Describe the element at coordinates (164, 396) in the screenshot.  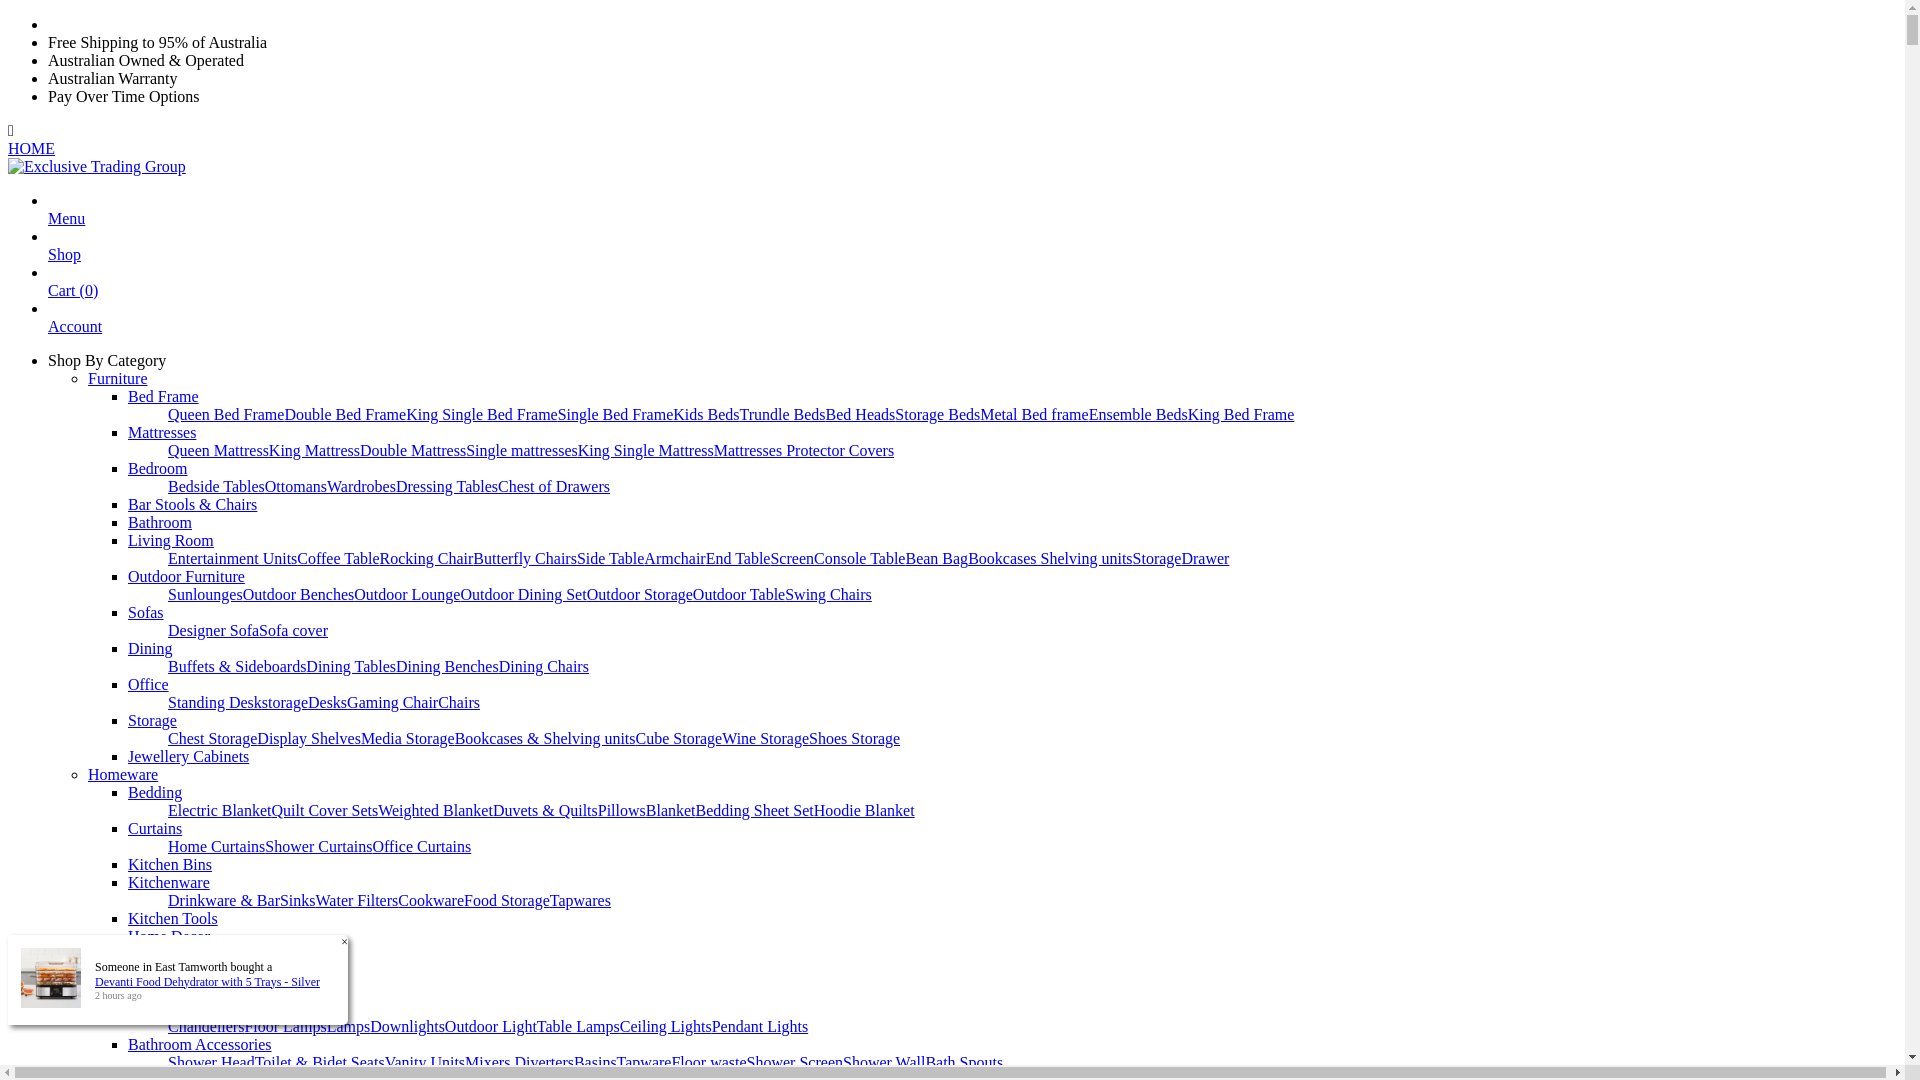
I see `Bed Frame` at that location.